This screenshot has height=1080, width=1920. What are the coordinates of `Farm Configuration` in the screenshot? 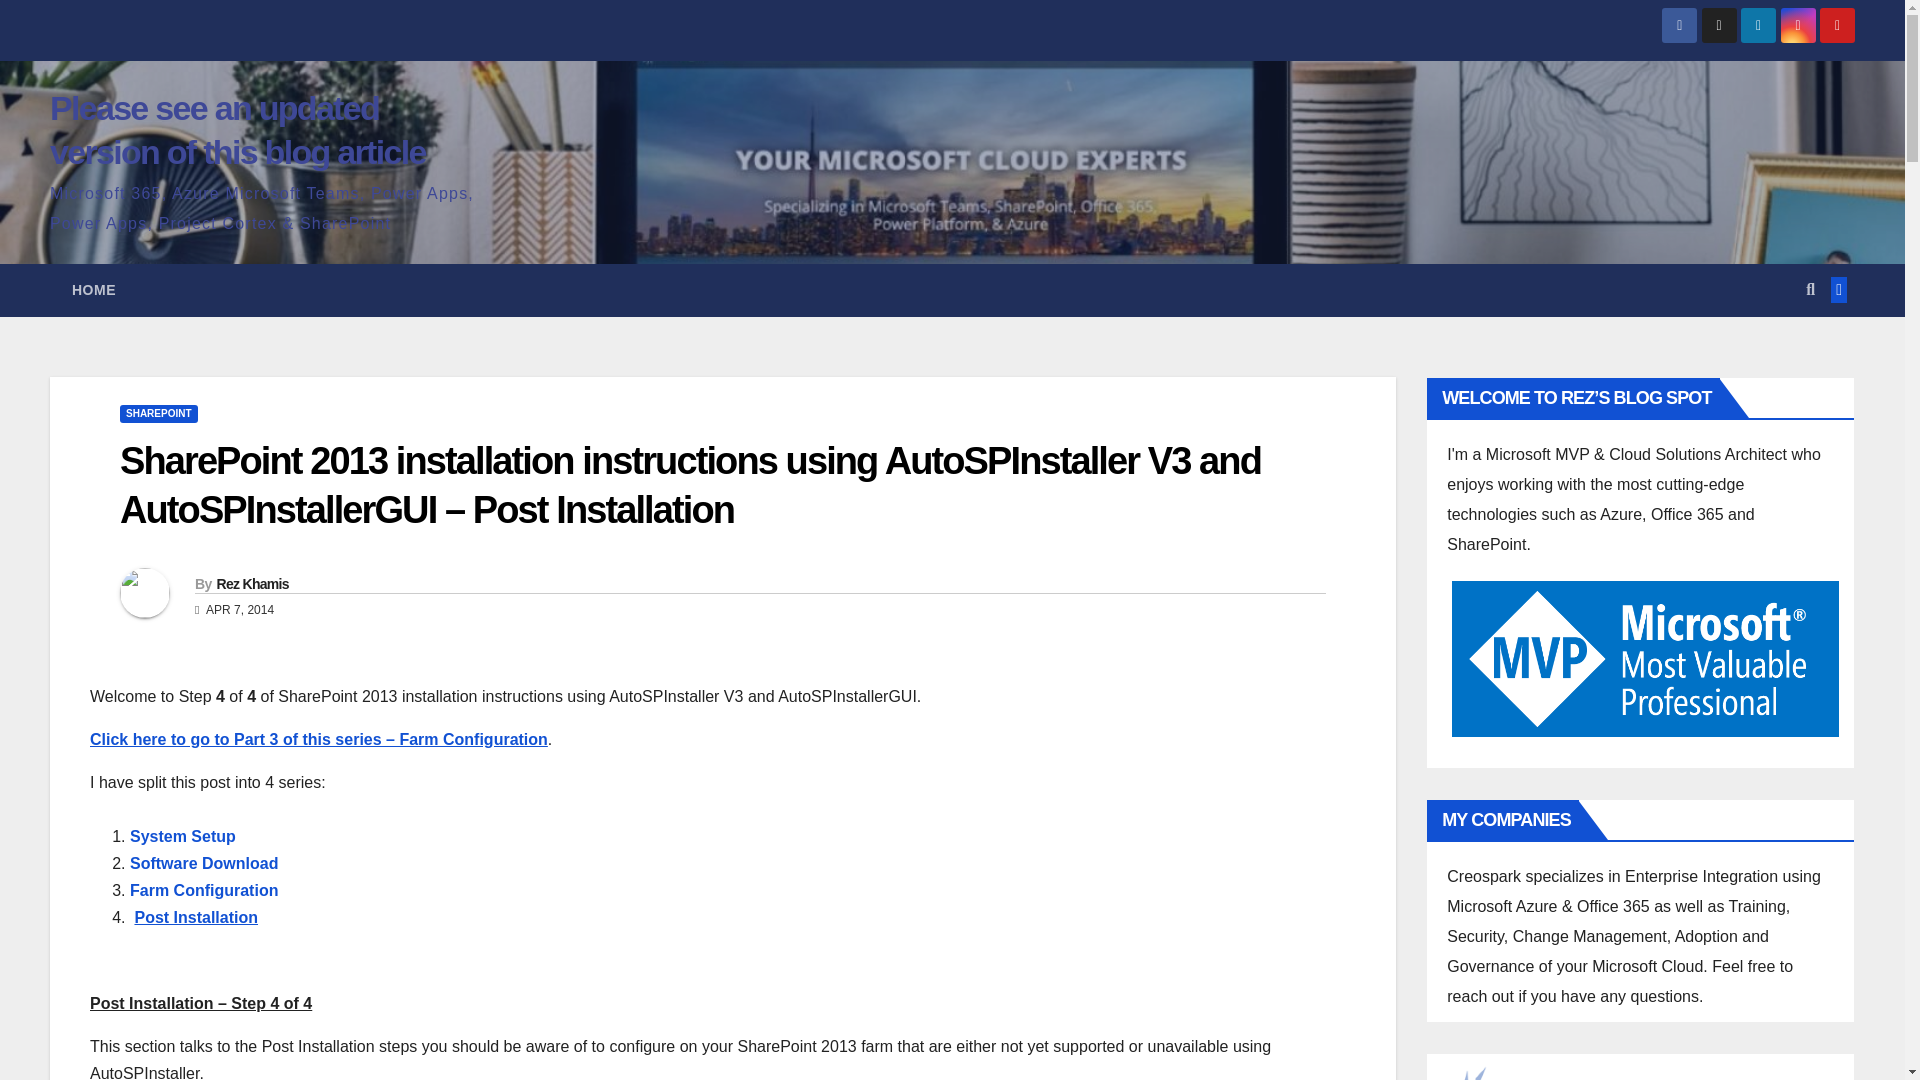 It's located at (204, 890).